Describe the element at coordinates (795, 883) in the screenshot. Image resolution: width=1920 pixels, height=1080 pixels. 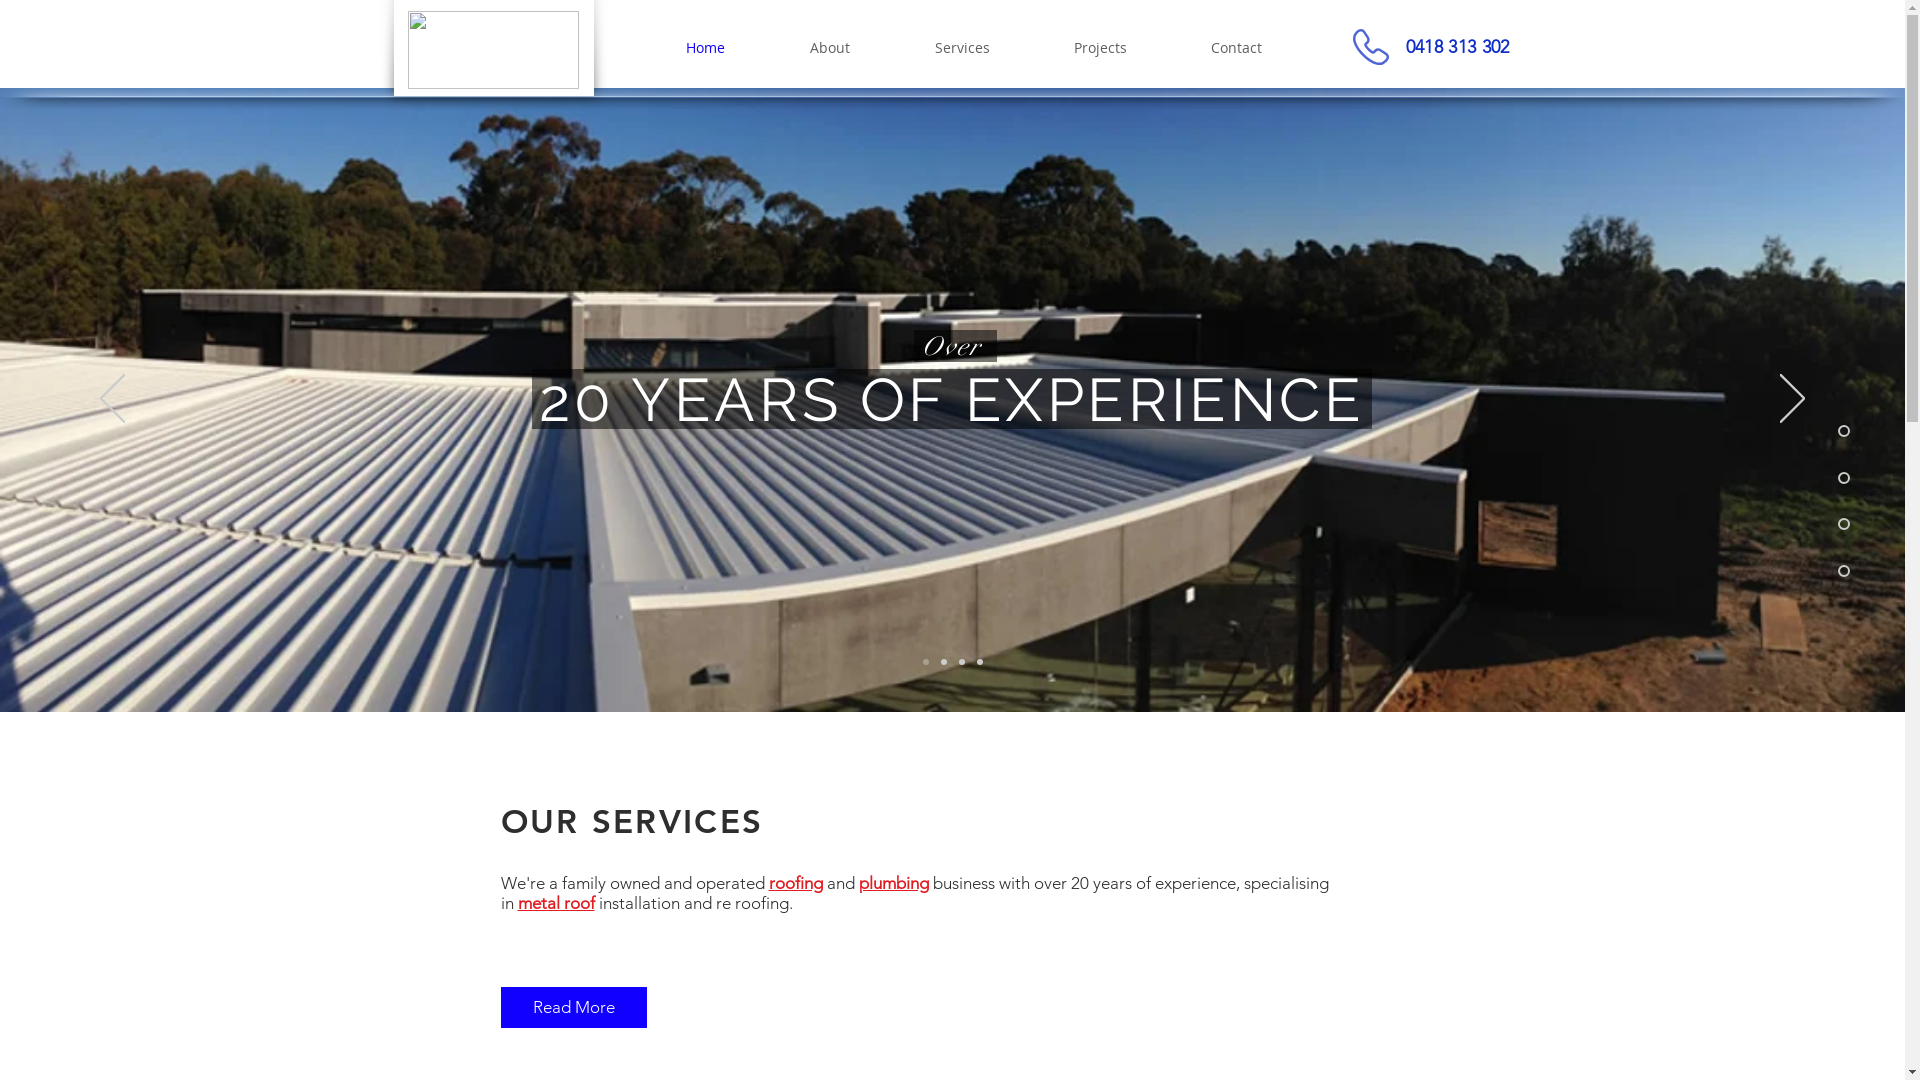
I see `roofing` at that location.